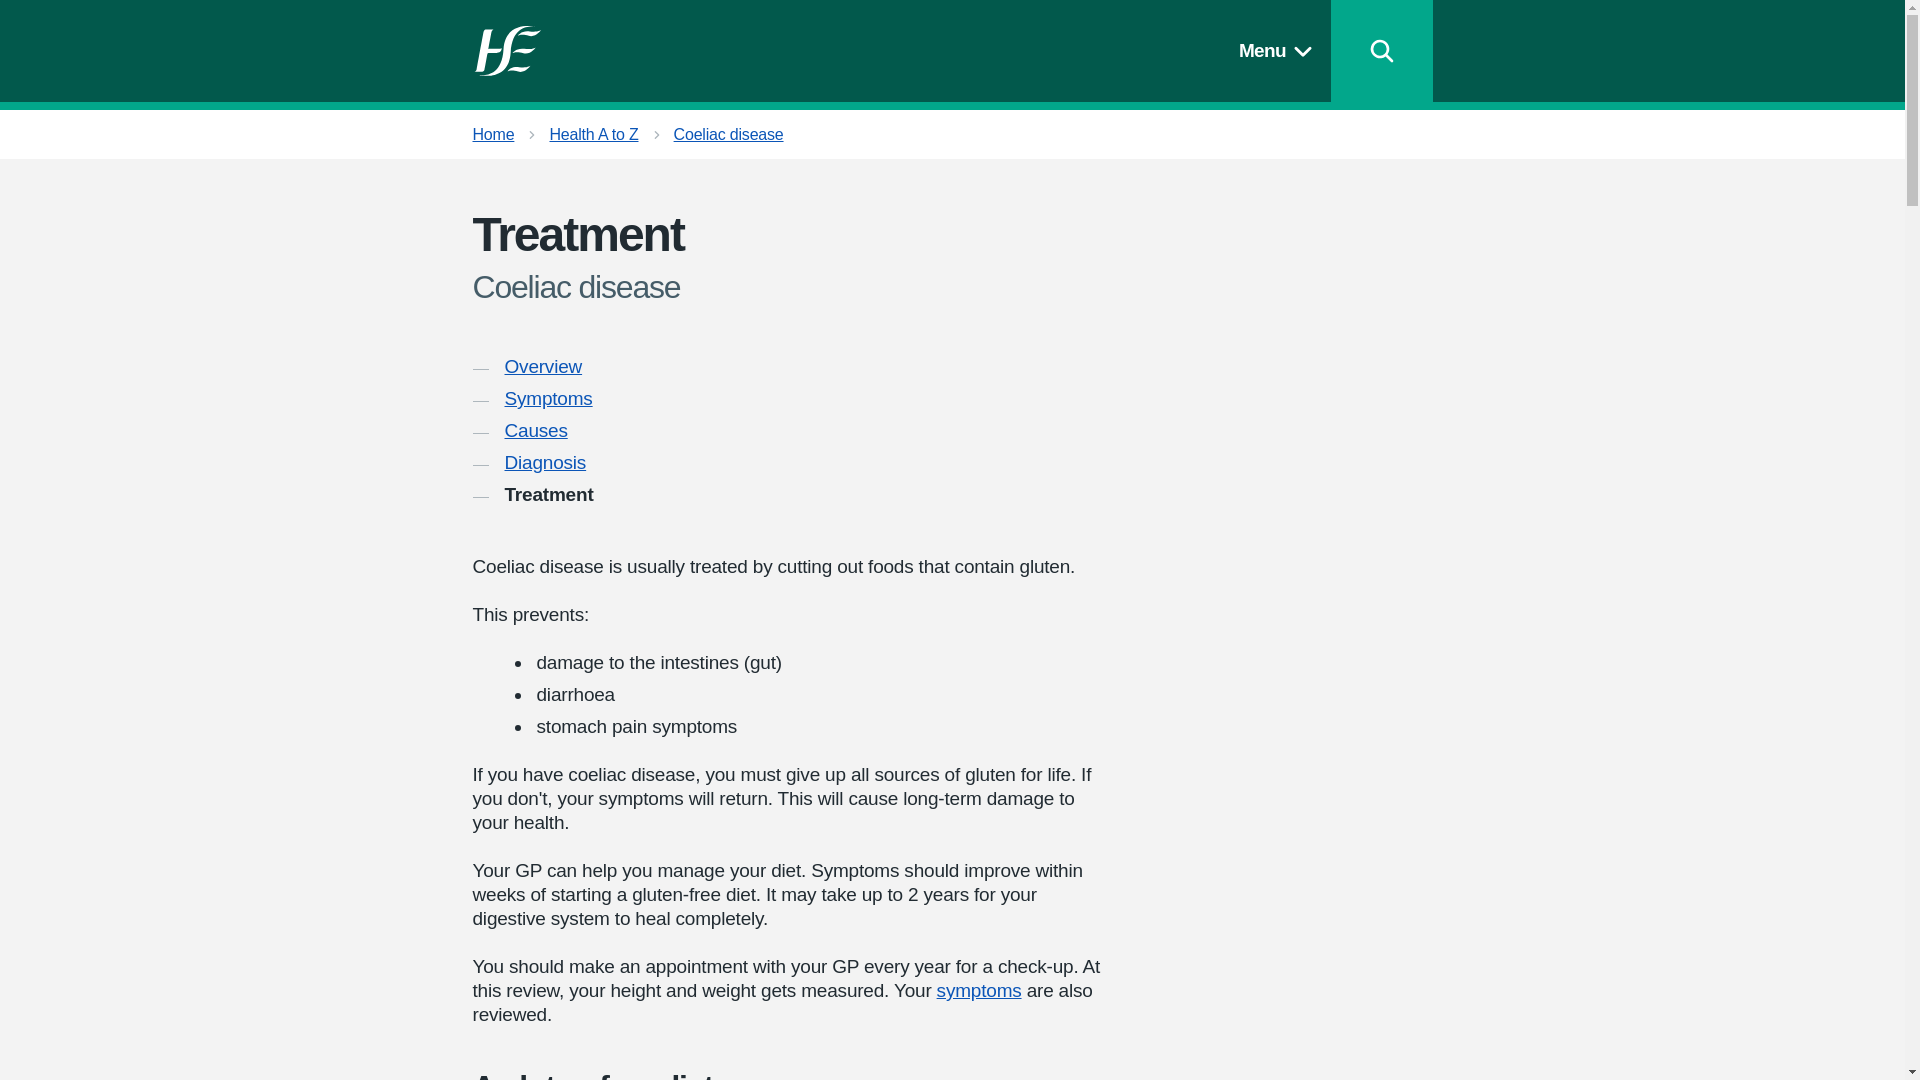  What do you see at coordinates (493, 134) in the screenshot?
I see `Home` at bounding box center [493, 134].